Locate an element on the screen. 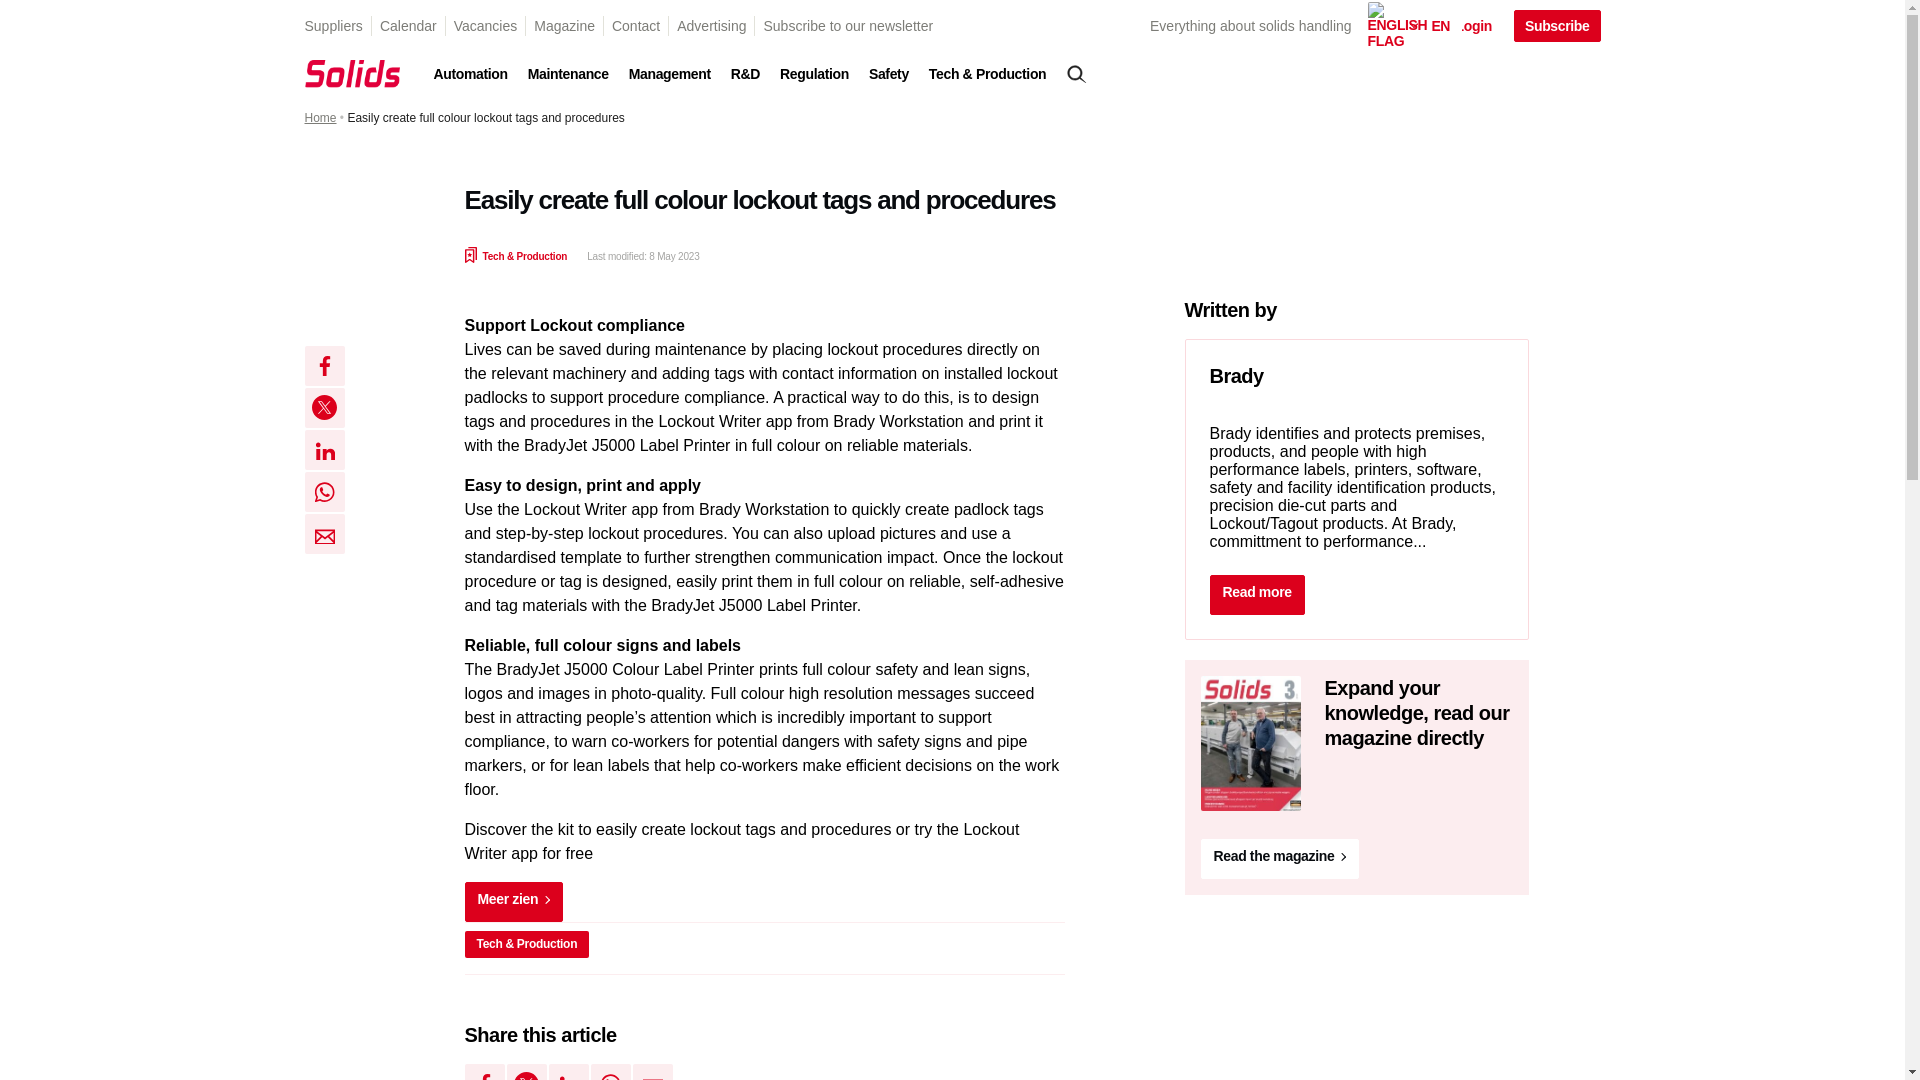  Regulation is located at coordinates (814, 74).